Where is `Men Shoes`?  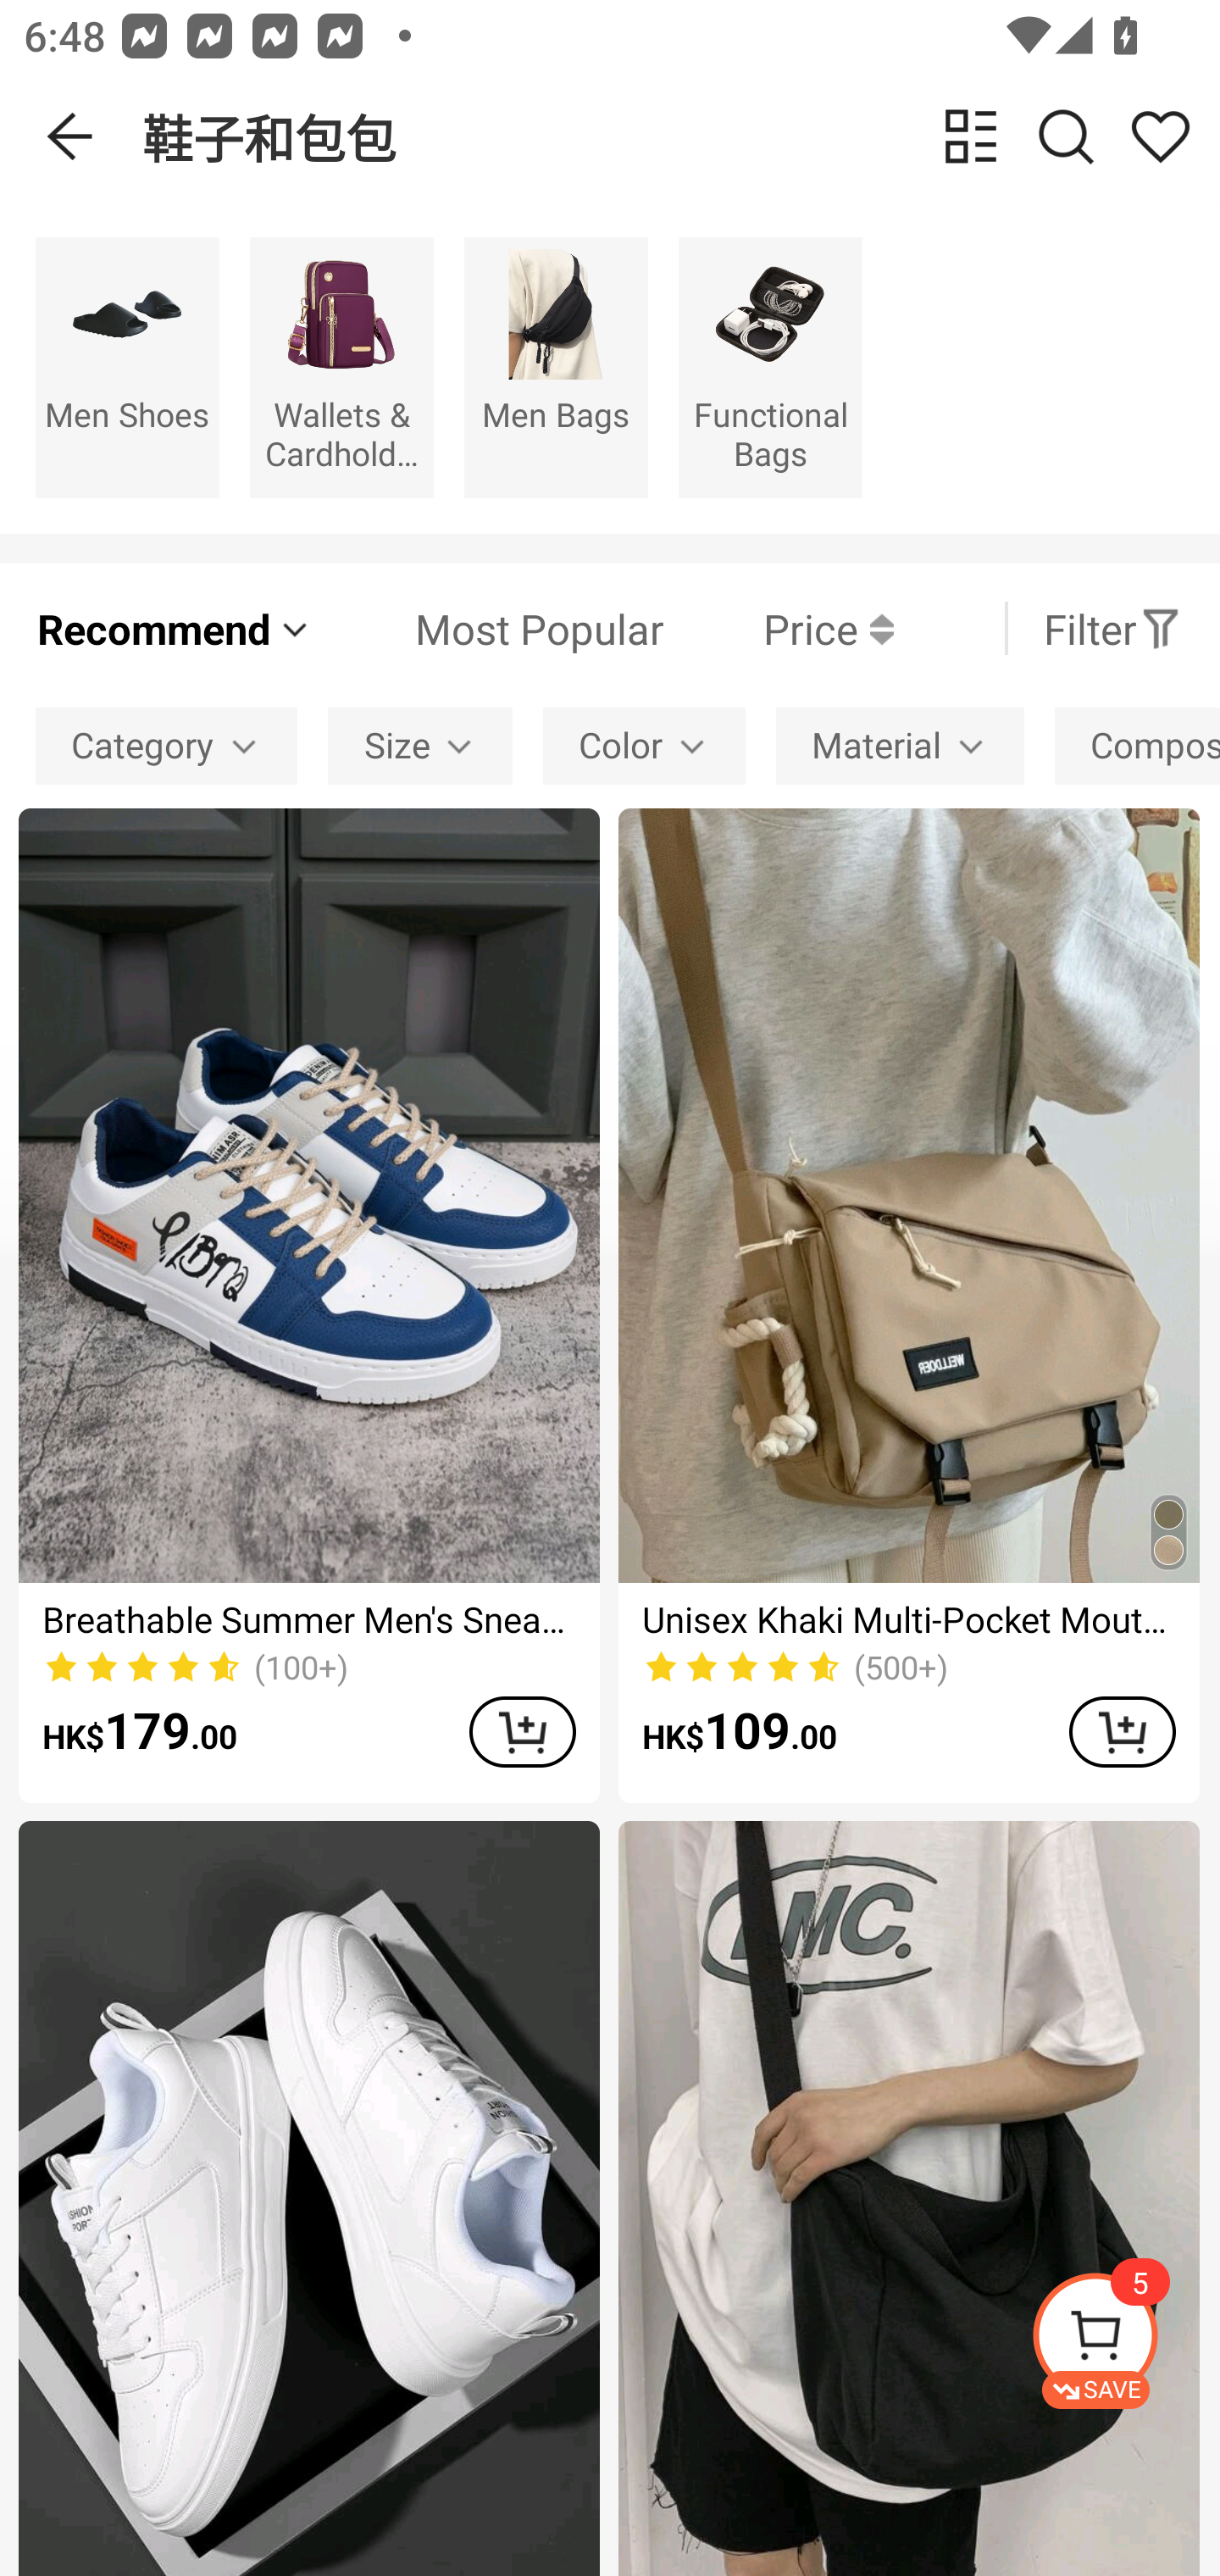
Men Shoes is located at coordinates (127, 366).